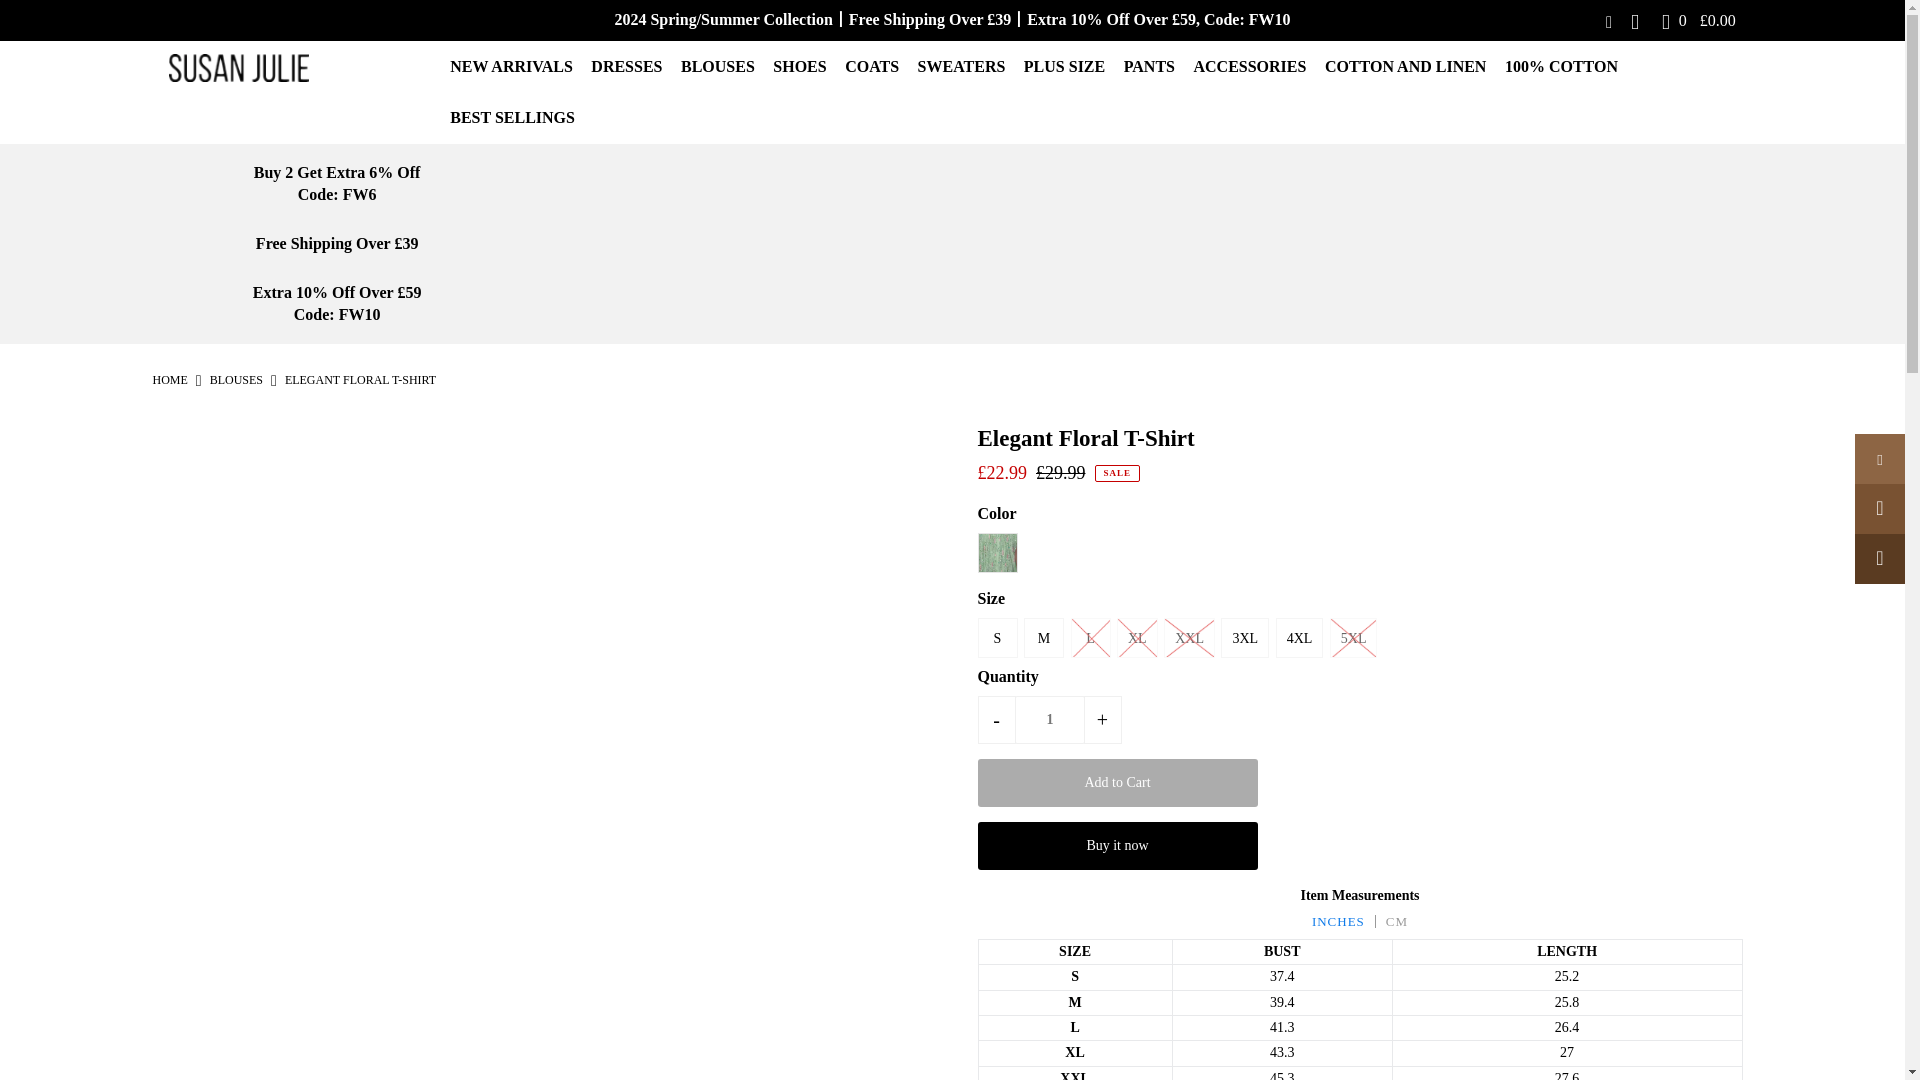 This screenshot has width=1920, height=1080. I want to click on COTTON AND LINEN, so click(1412, 66).